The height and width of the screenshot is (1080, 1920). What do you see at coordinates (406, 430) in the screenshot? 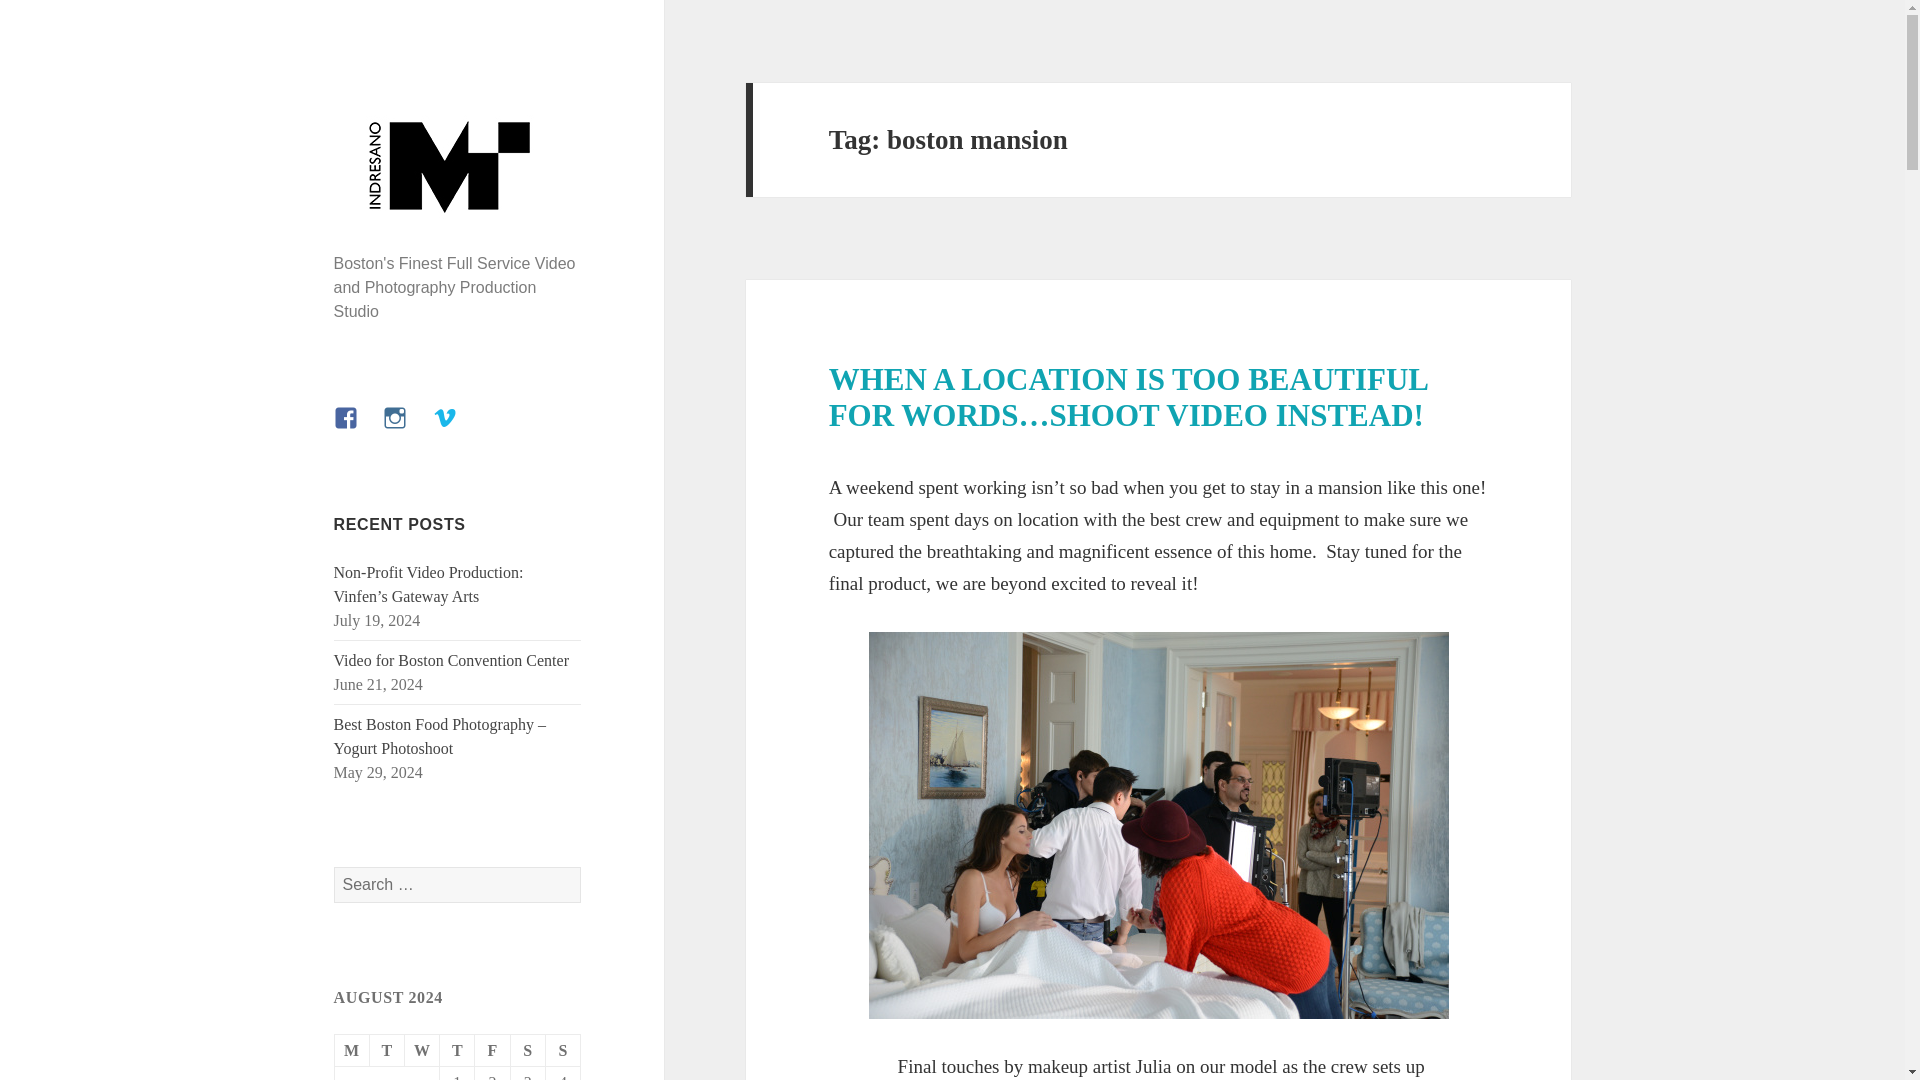
I see `Instagram` at bounding box center [406, 430].